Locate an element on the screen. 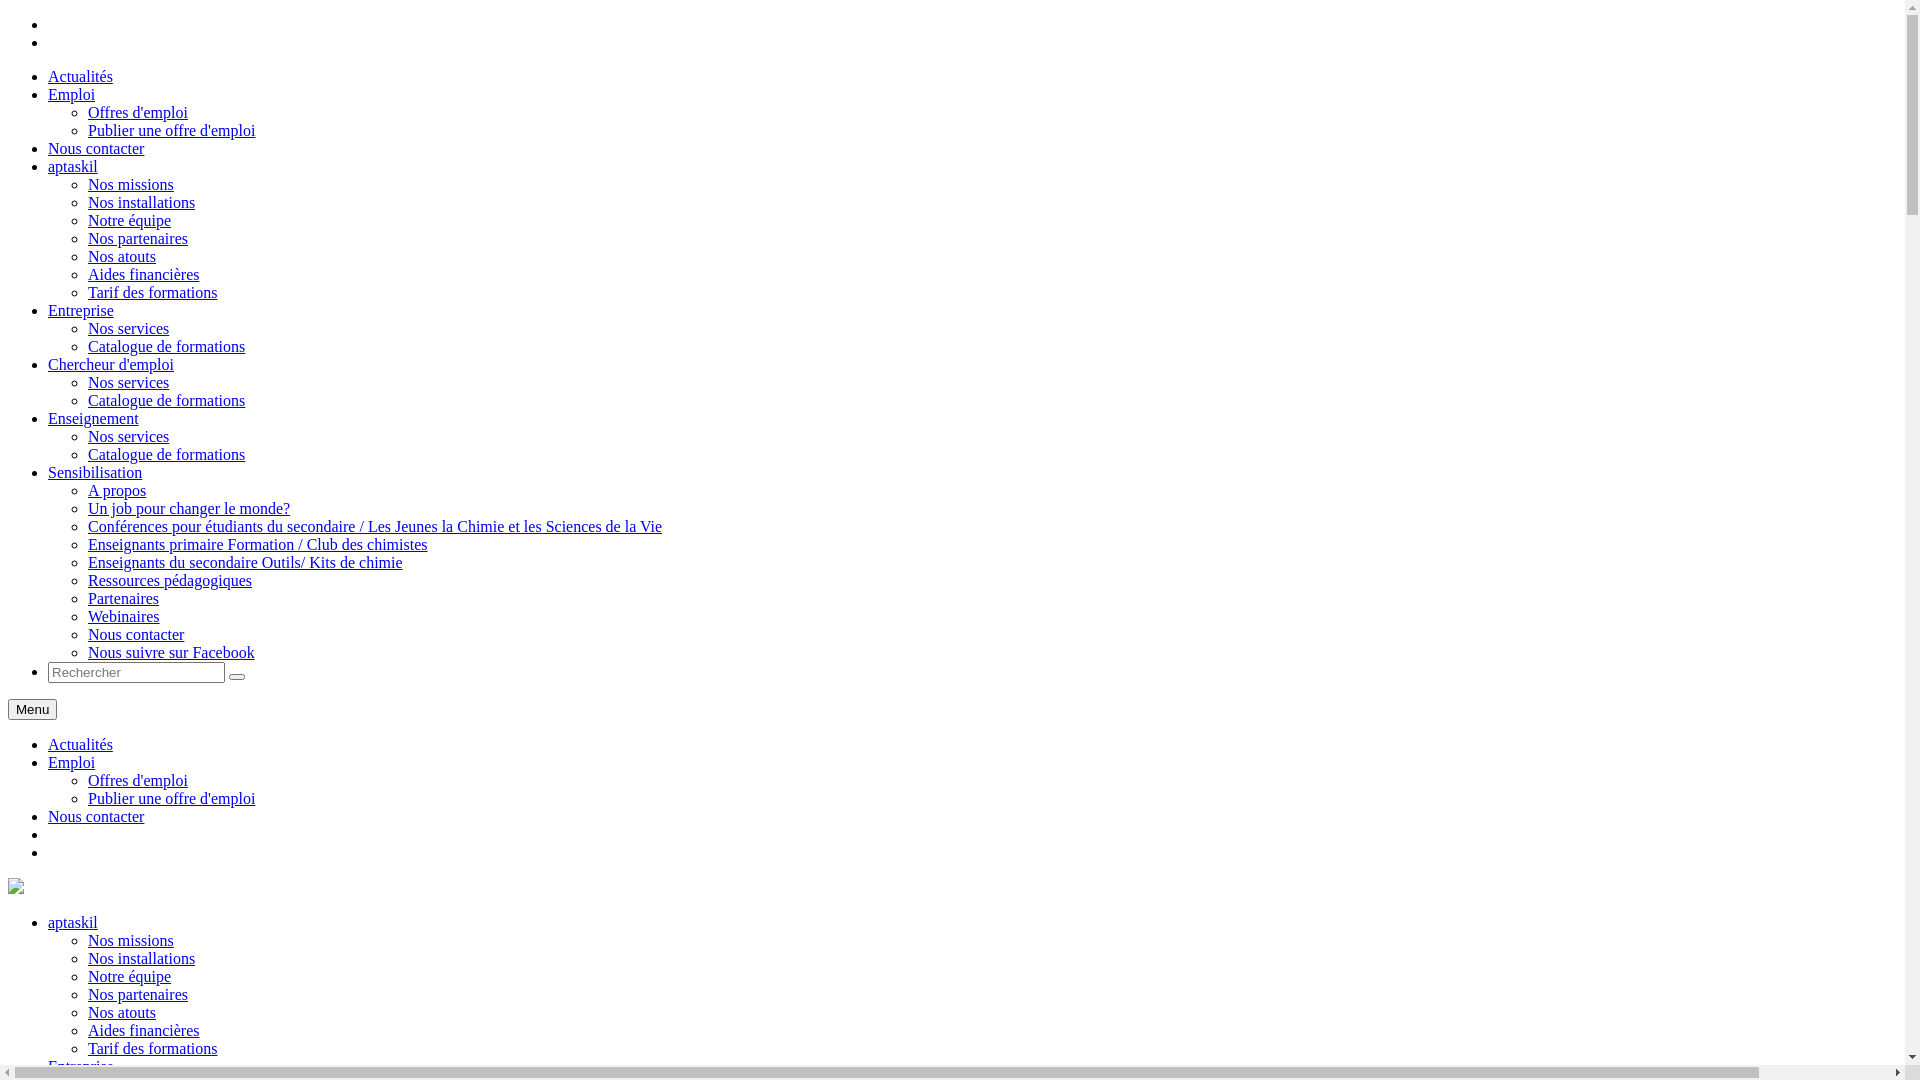 This screenshot has width=1920, height=1080. Offres d'emploi is located at coordinates (138, 112).